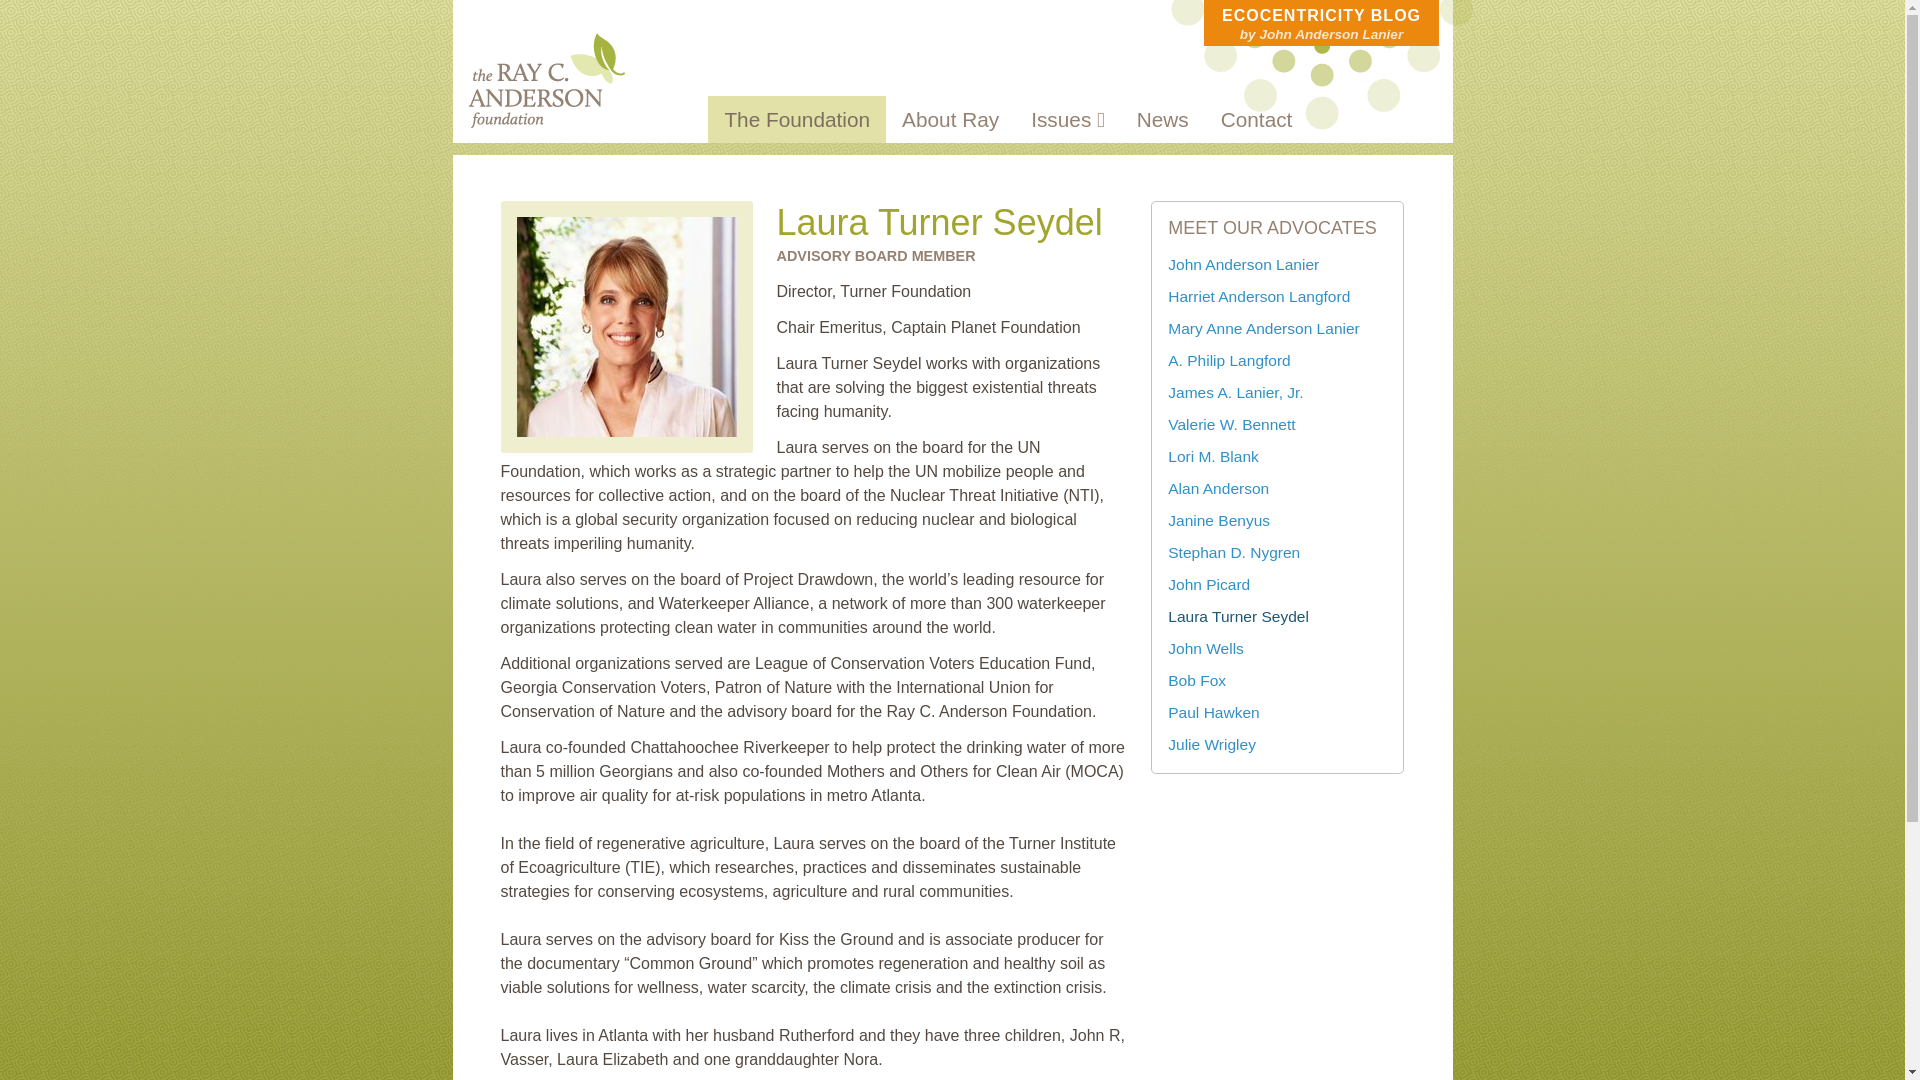  I want to click on Lori M. Blank, so click(1213, 456).